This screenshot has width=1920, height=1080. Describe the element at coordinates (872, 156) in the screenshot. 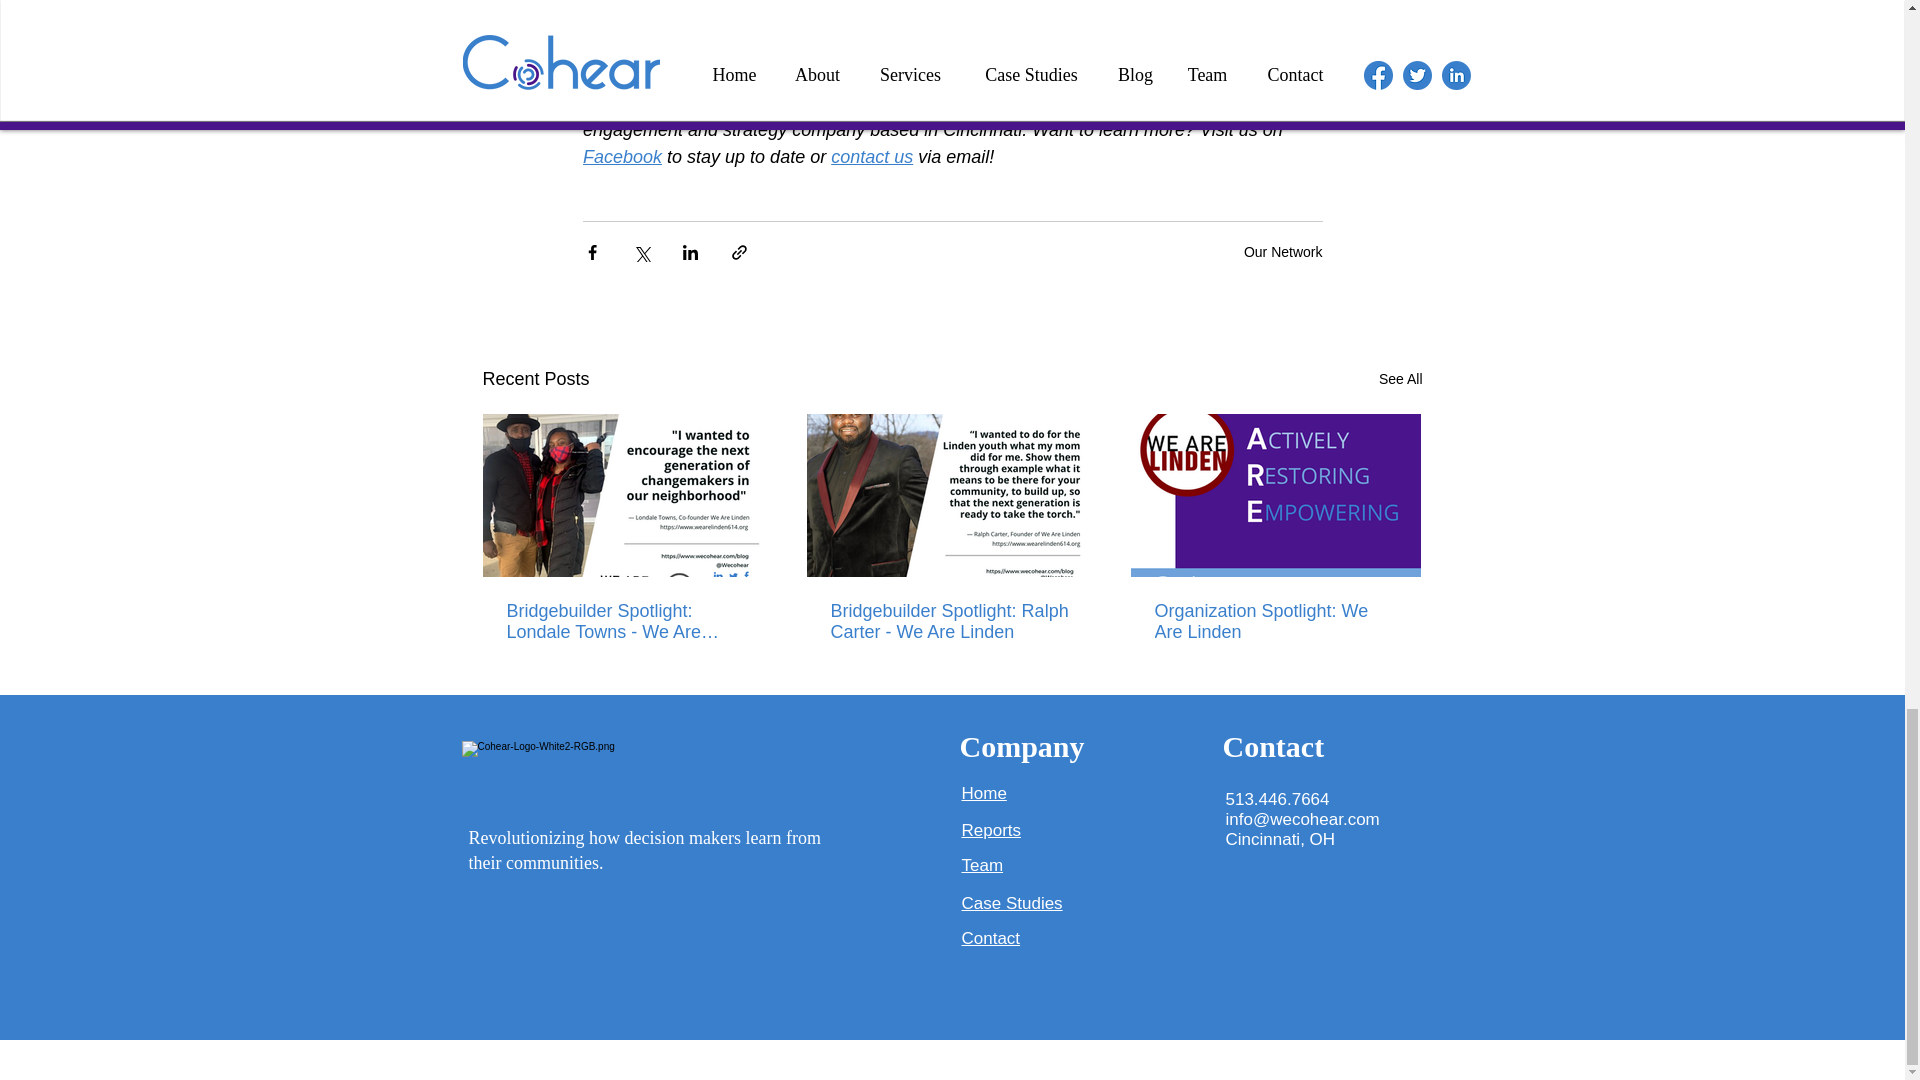

I see `contact us` at that location.